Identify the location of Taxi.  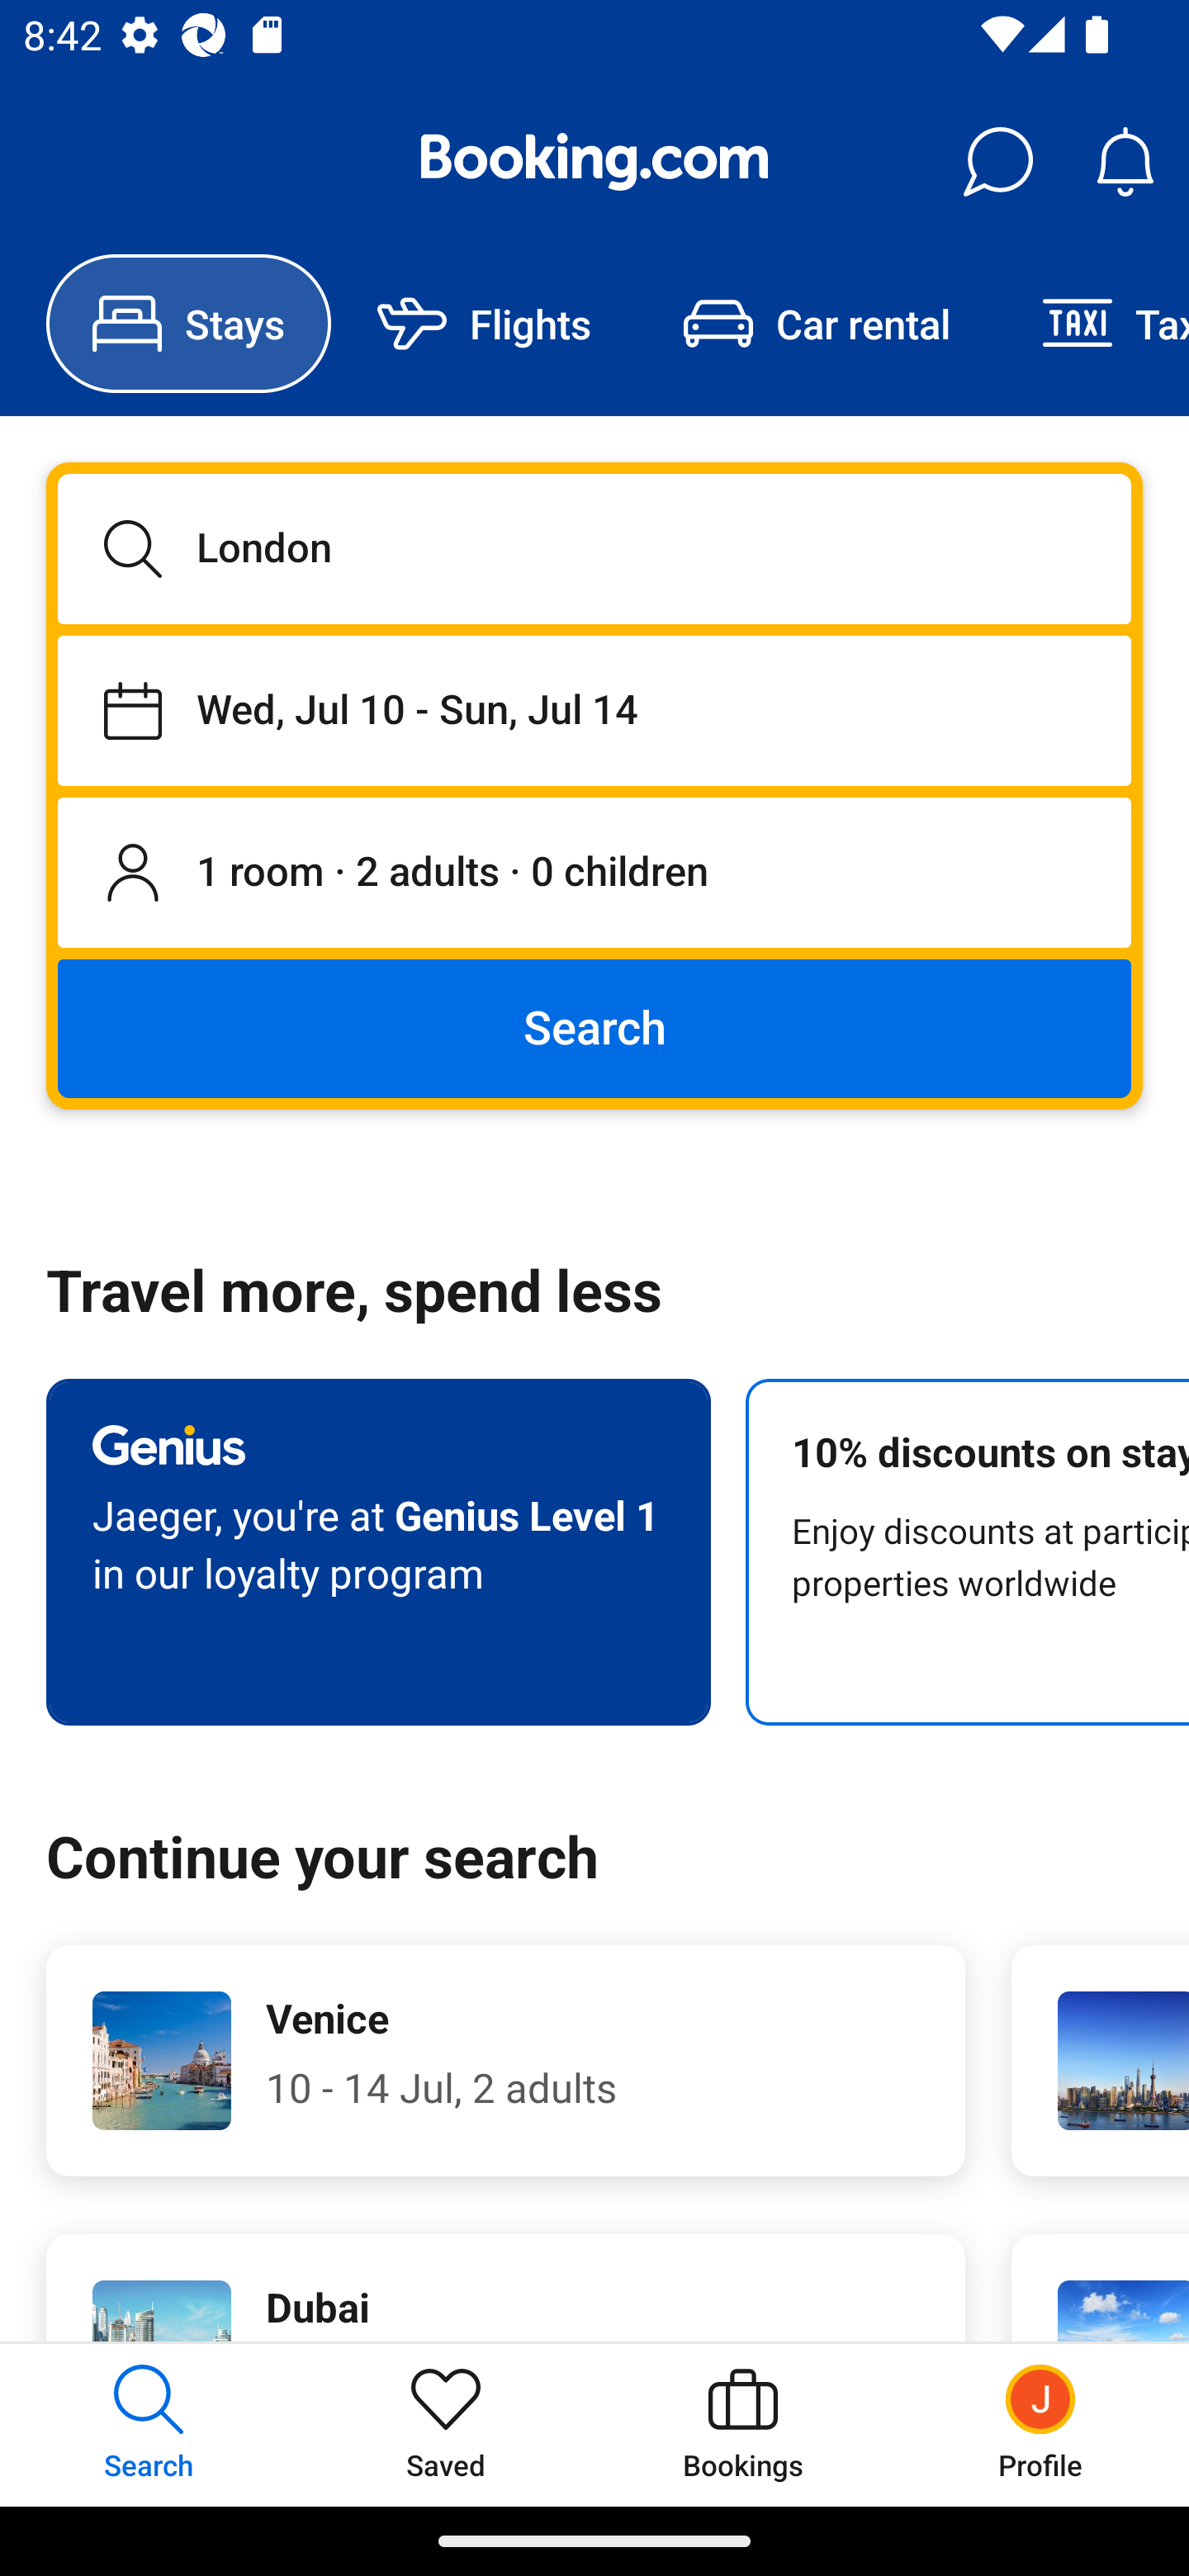
(1092, 324).